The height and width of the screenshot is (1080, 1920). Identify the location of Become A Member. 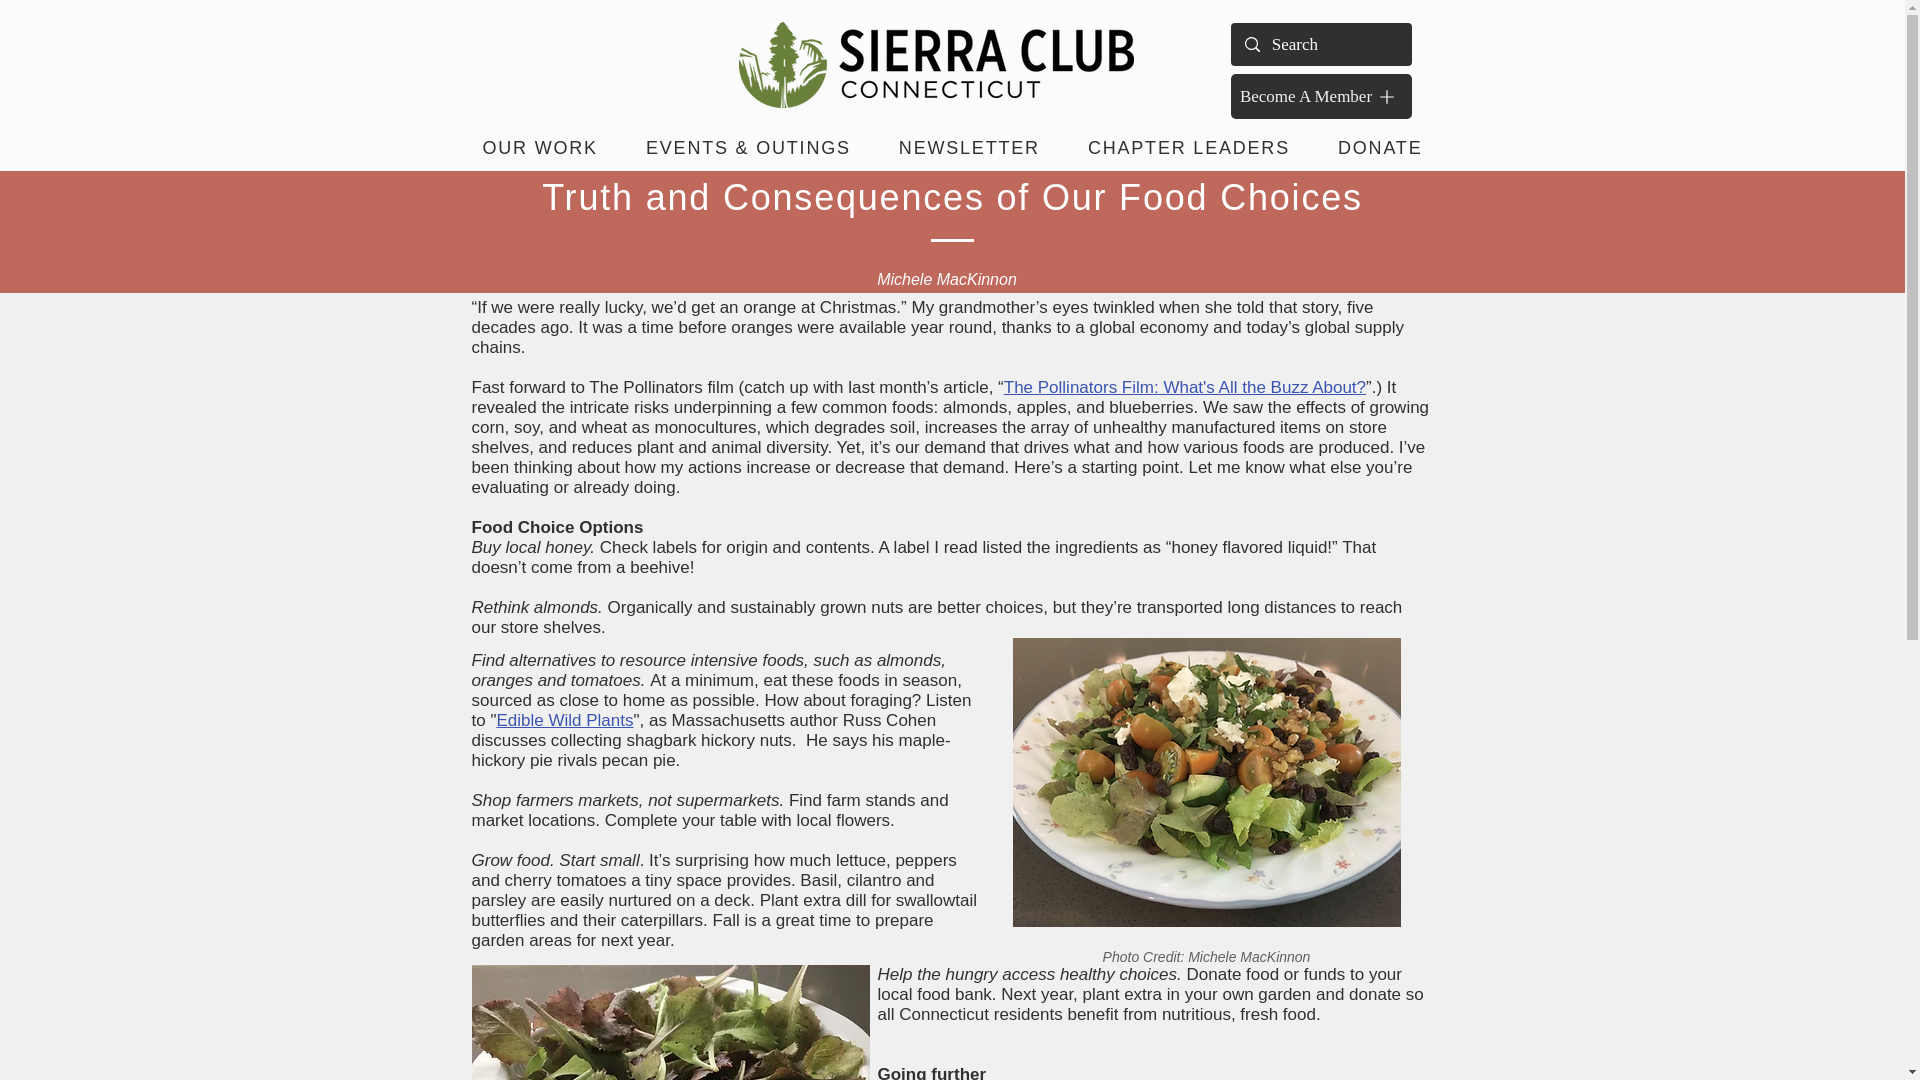
(1320, 96).